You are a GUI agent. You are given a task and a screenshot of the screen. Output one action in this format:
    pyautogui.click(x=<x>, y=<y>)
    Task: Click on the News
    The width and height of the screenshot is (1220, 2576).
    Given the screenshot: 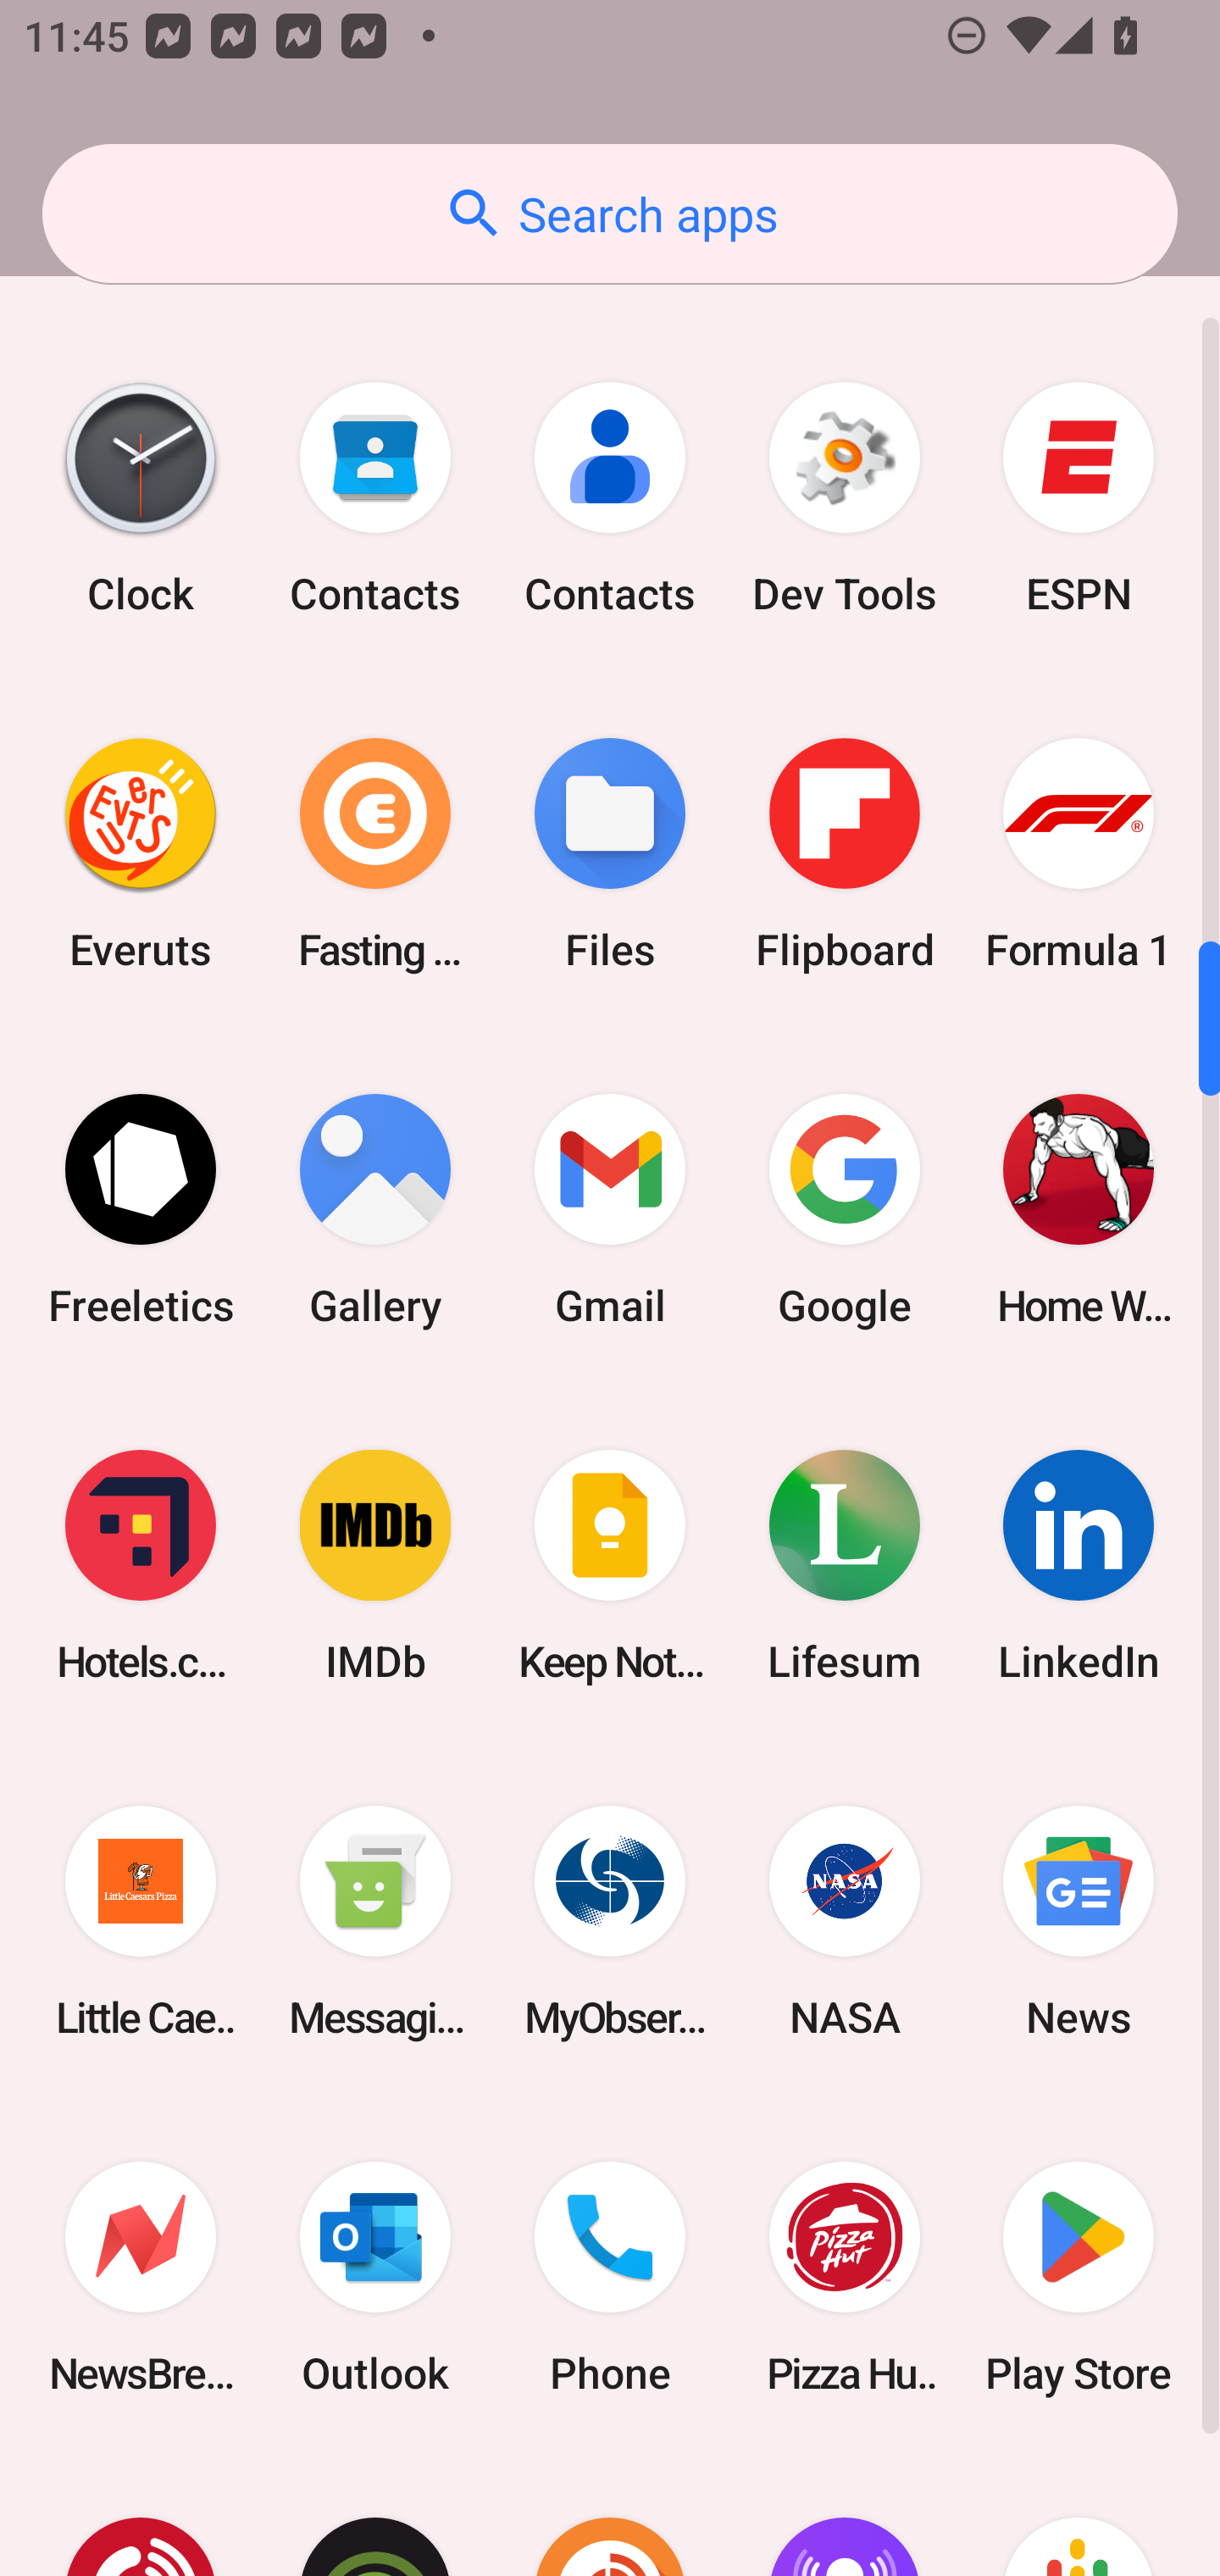 What is the action you would take?
    pyautogui.click(x=1079, y=1922)
    